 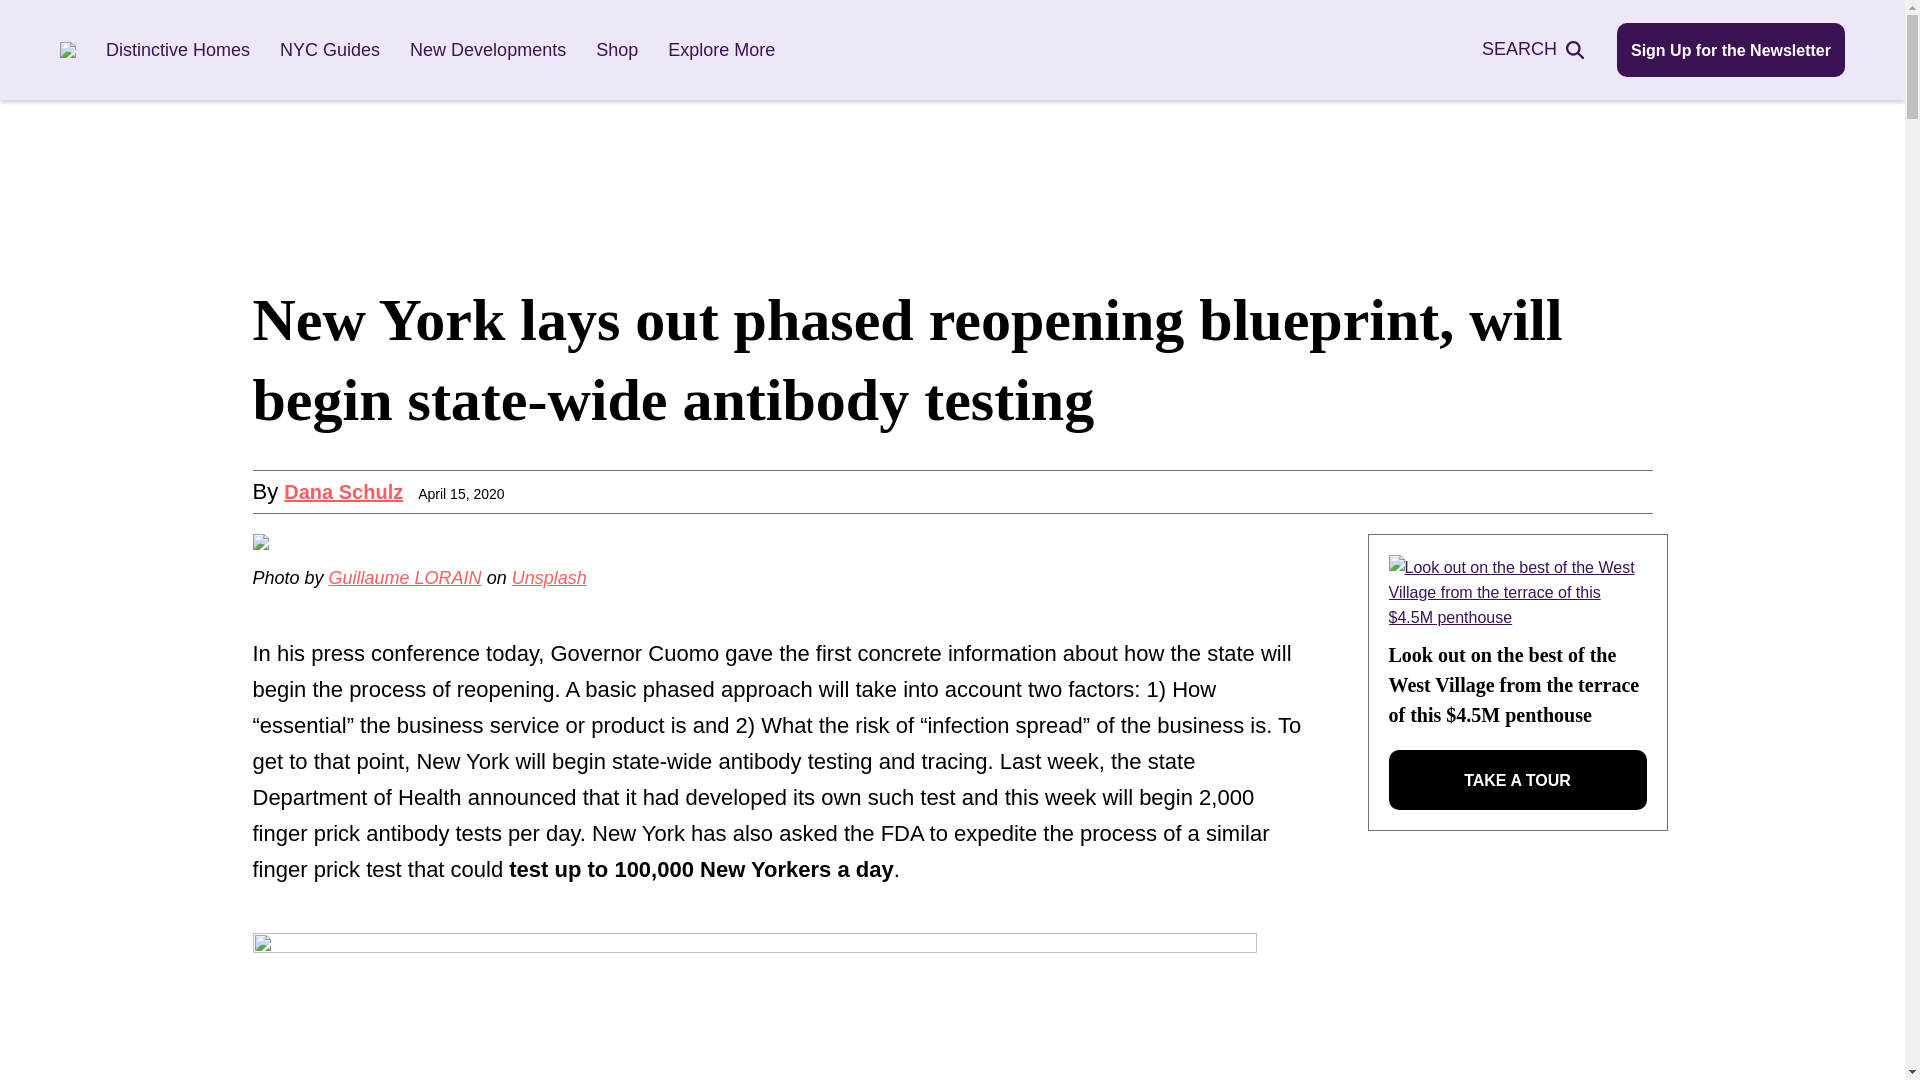 I want to click on Explore More, so click(x=722, y=50).